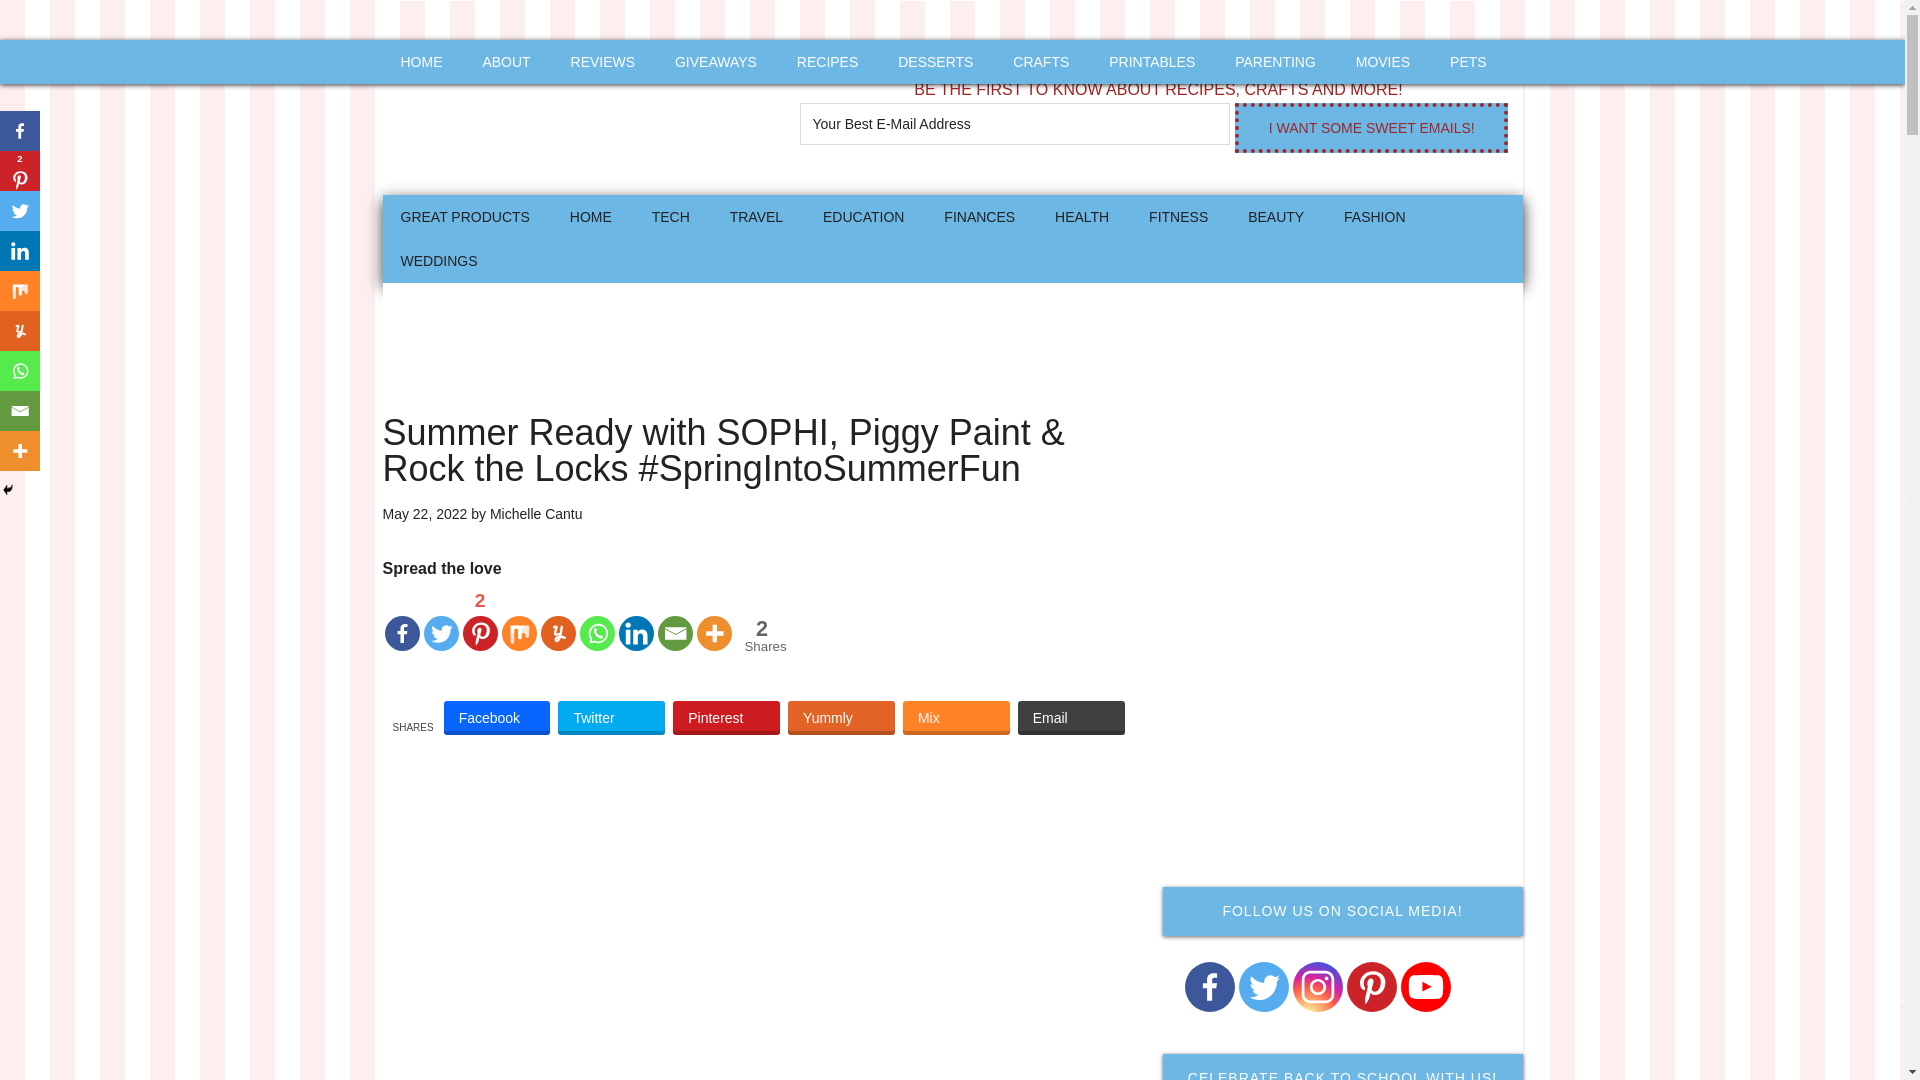 The height and width of the screenshot is (1080, 1920). What do you see at coordinates (762, 635) in the screenshot?
I see `Total Shares` at bounding box center [762, 635].